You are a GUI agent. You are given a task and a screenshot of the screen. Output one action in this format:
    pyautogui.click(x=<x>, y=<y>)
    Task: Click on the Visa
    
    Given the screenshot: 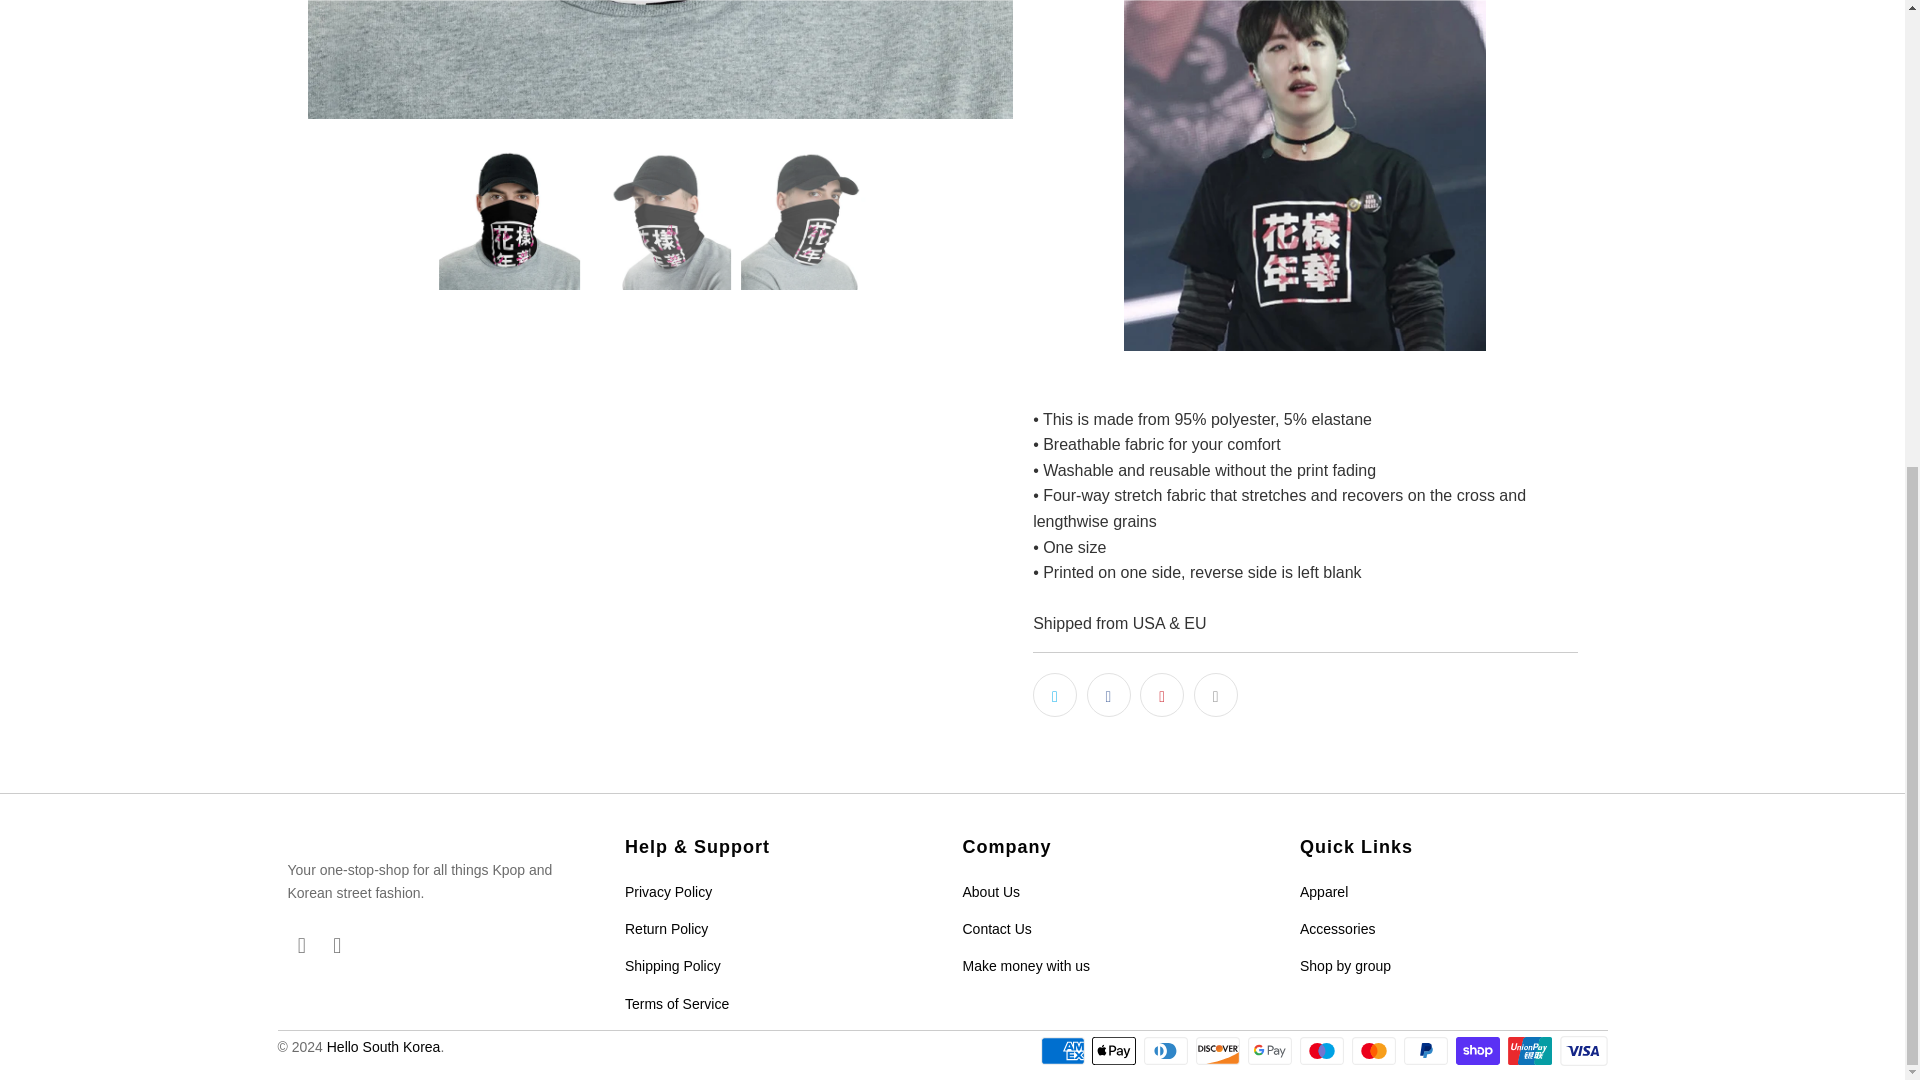 What is the action you would take?
    pyautogui.click(x=1584, y=1050)
    